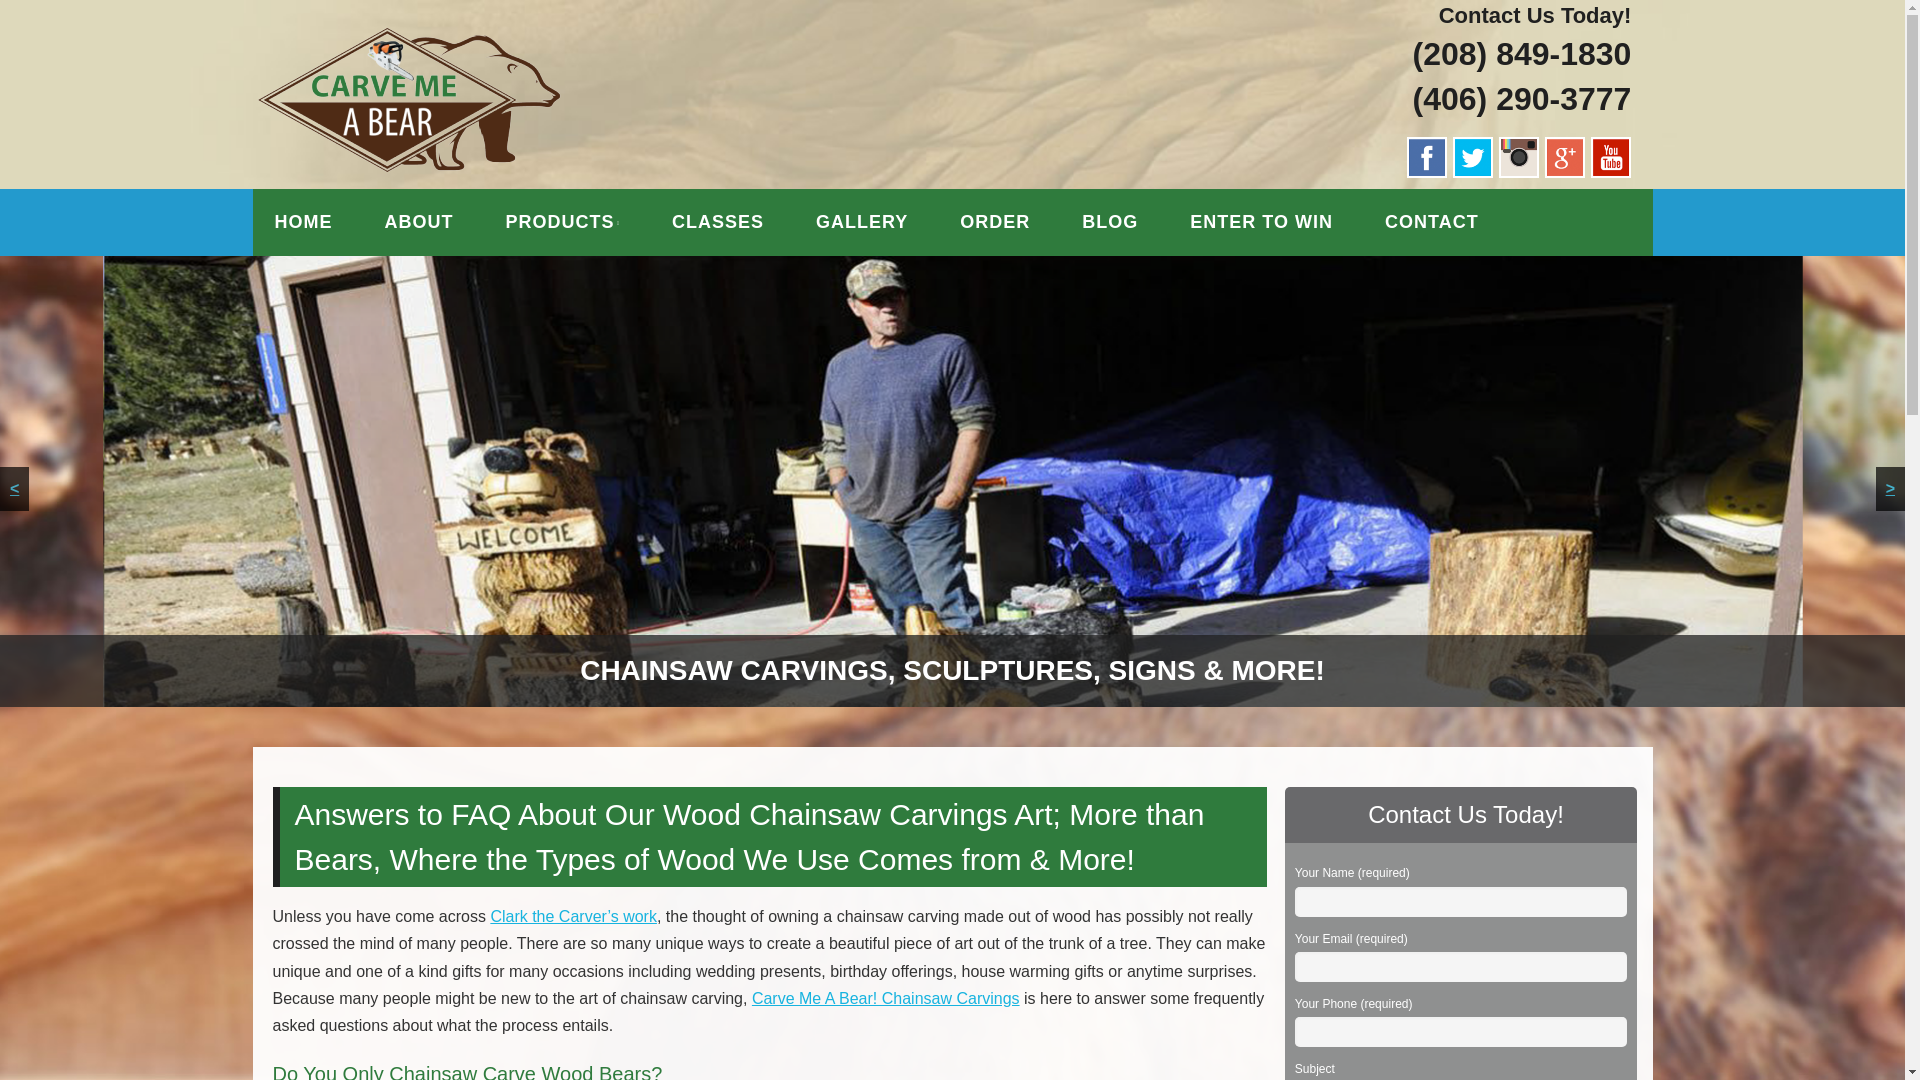 This screenshot has height=1080, width=1920. Describe the element at coordinates (454, 47) in the screenshot. I see `Carve Me A Bear` at that location.